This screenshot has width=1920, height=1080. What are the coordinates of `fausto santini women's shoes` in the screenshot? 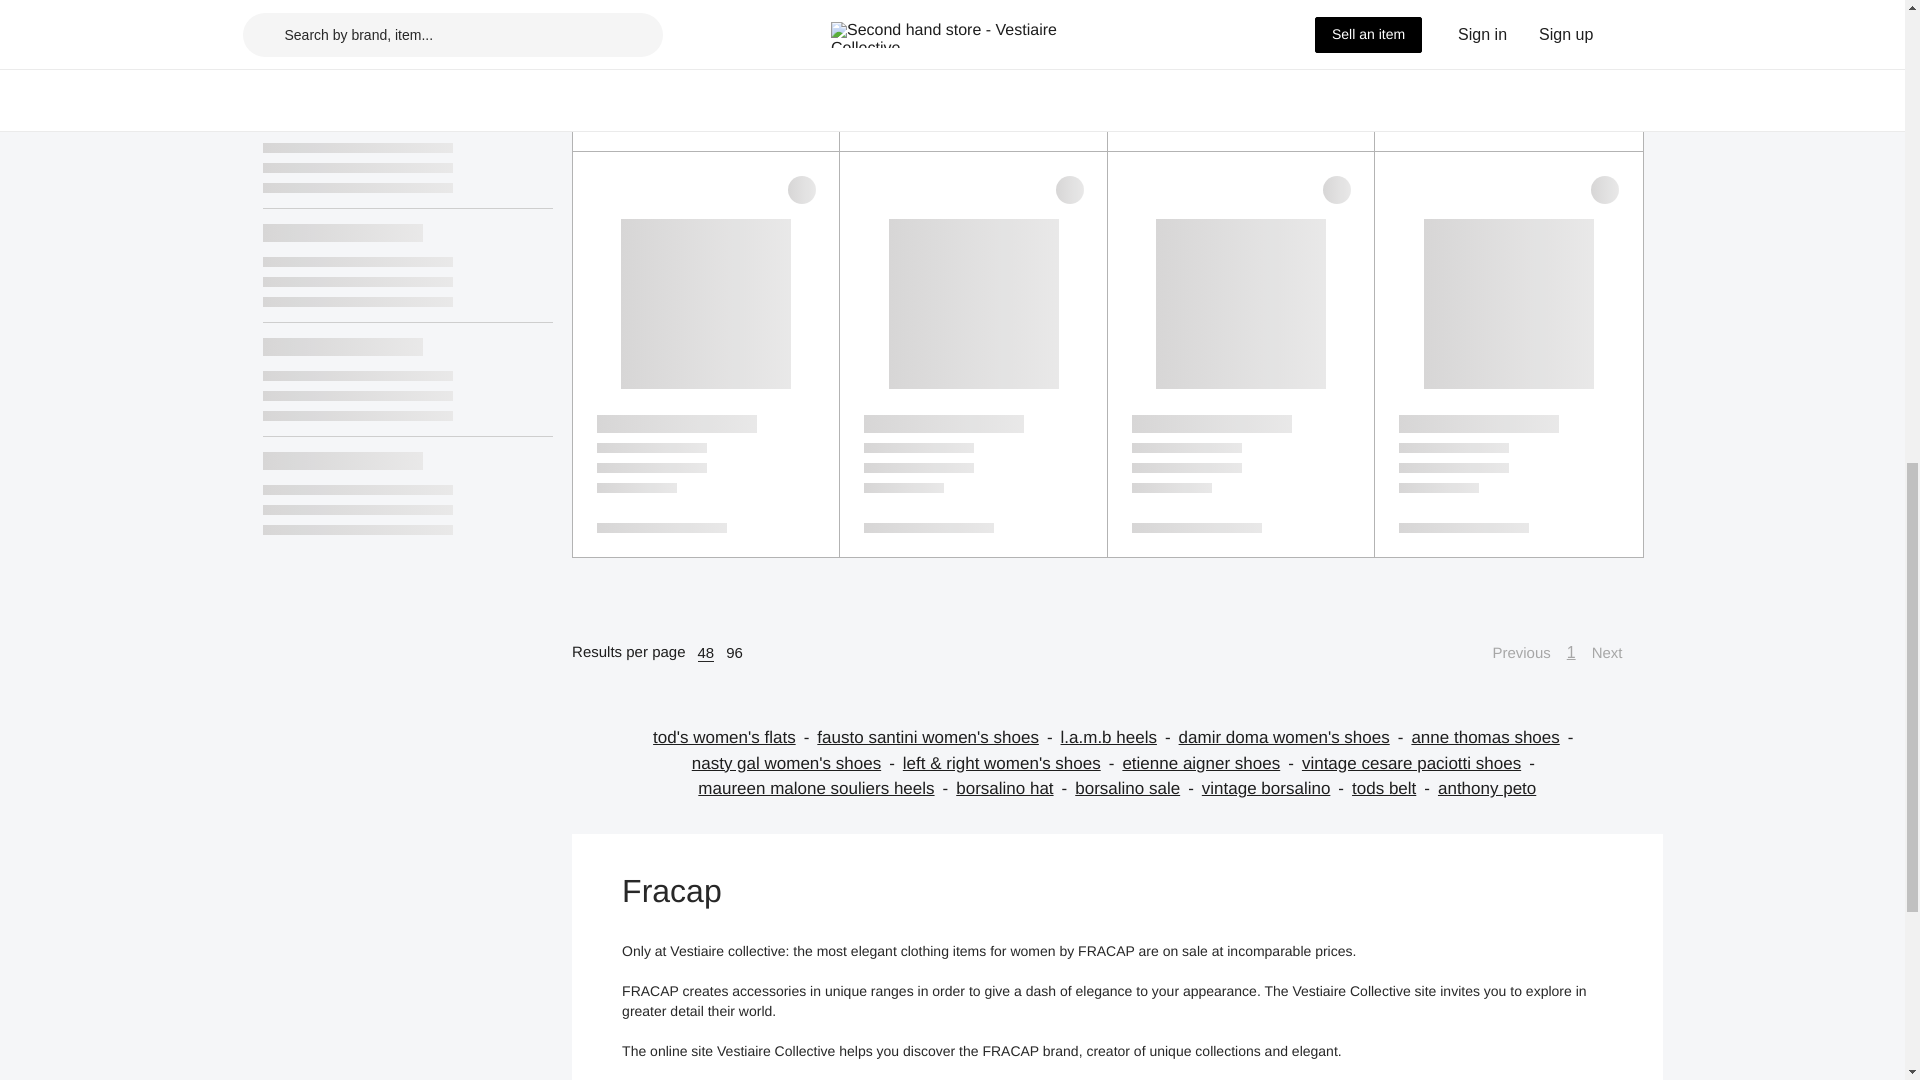 It's located at (938, 737).